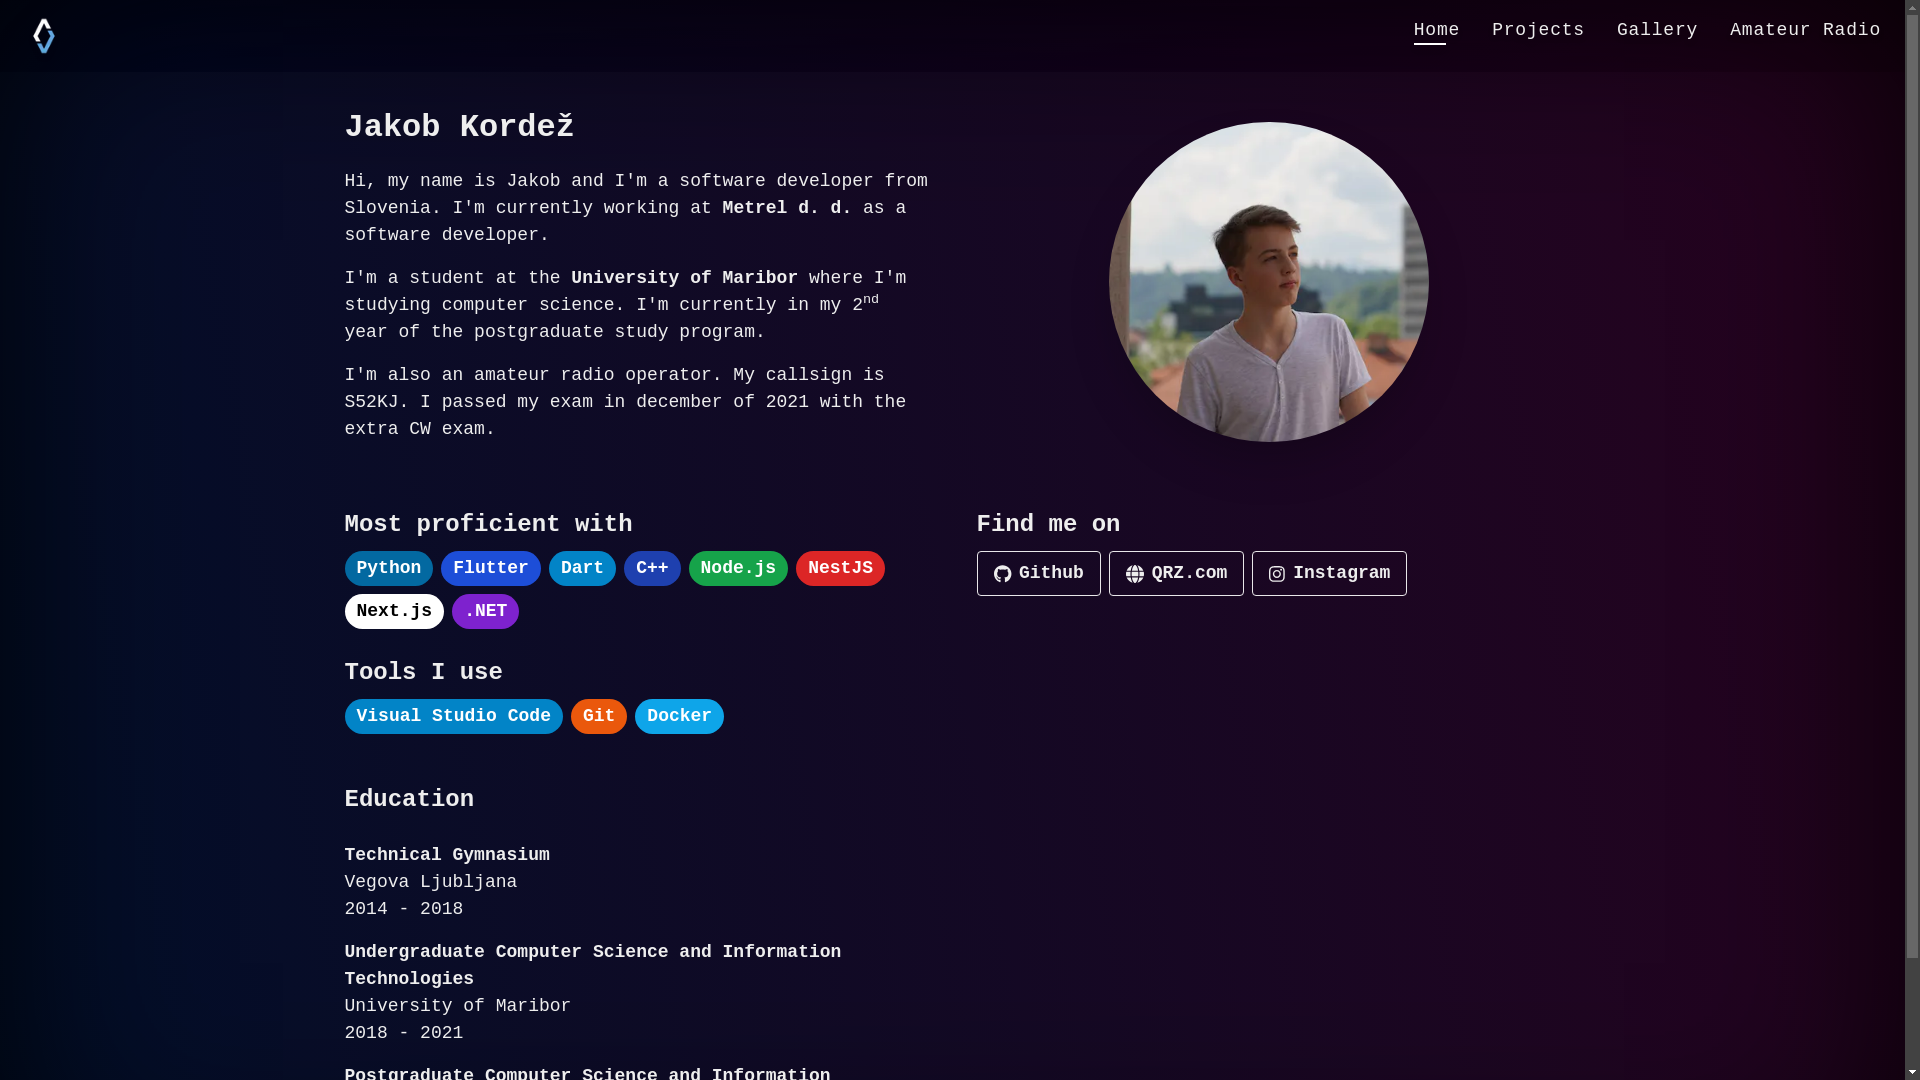  Describe the element at coordinates (486, 612) in the screenshot. I see `.NET` at that location.